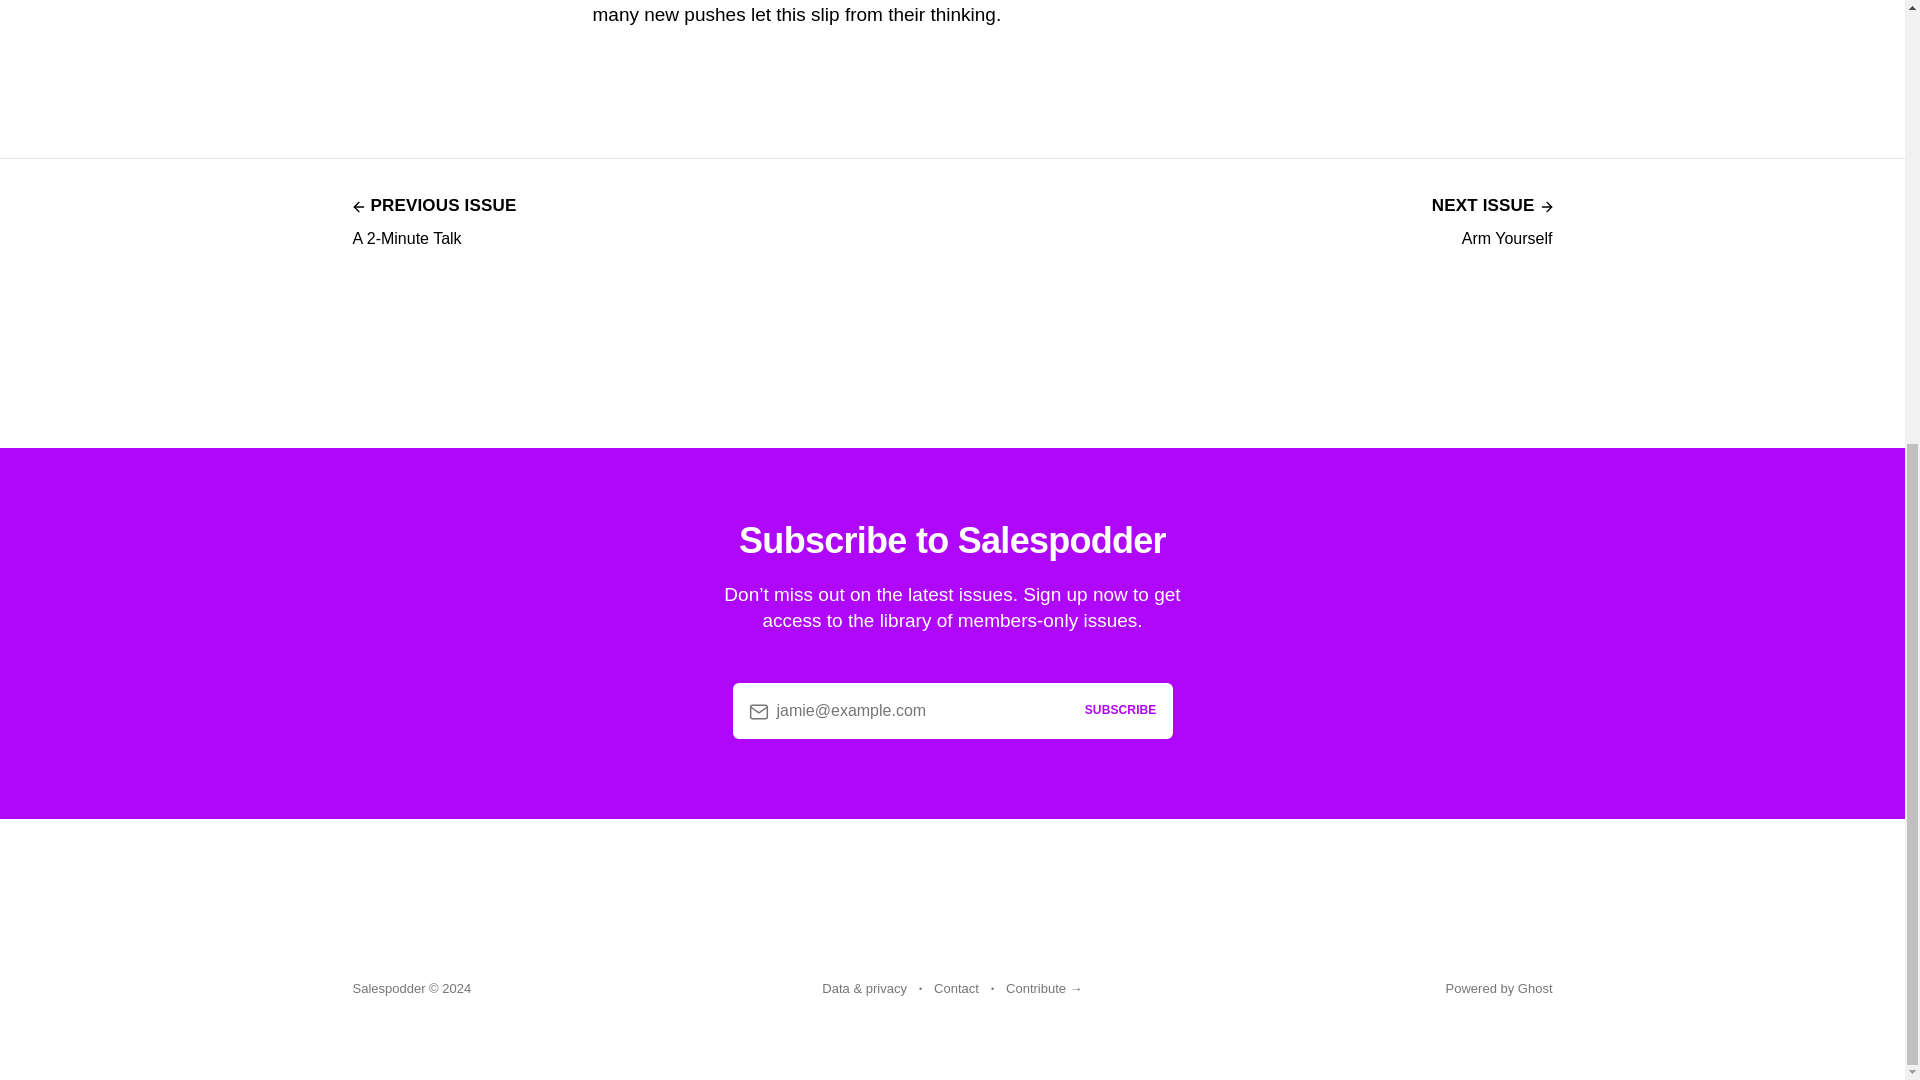 The height and width of the screenshot is (1080, 1920). Describe the element at coordinates (956, 989) in the screenshot. I see `Contact` at that location.